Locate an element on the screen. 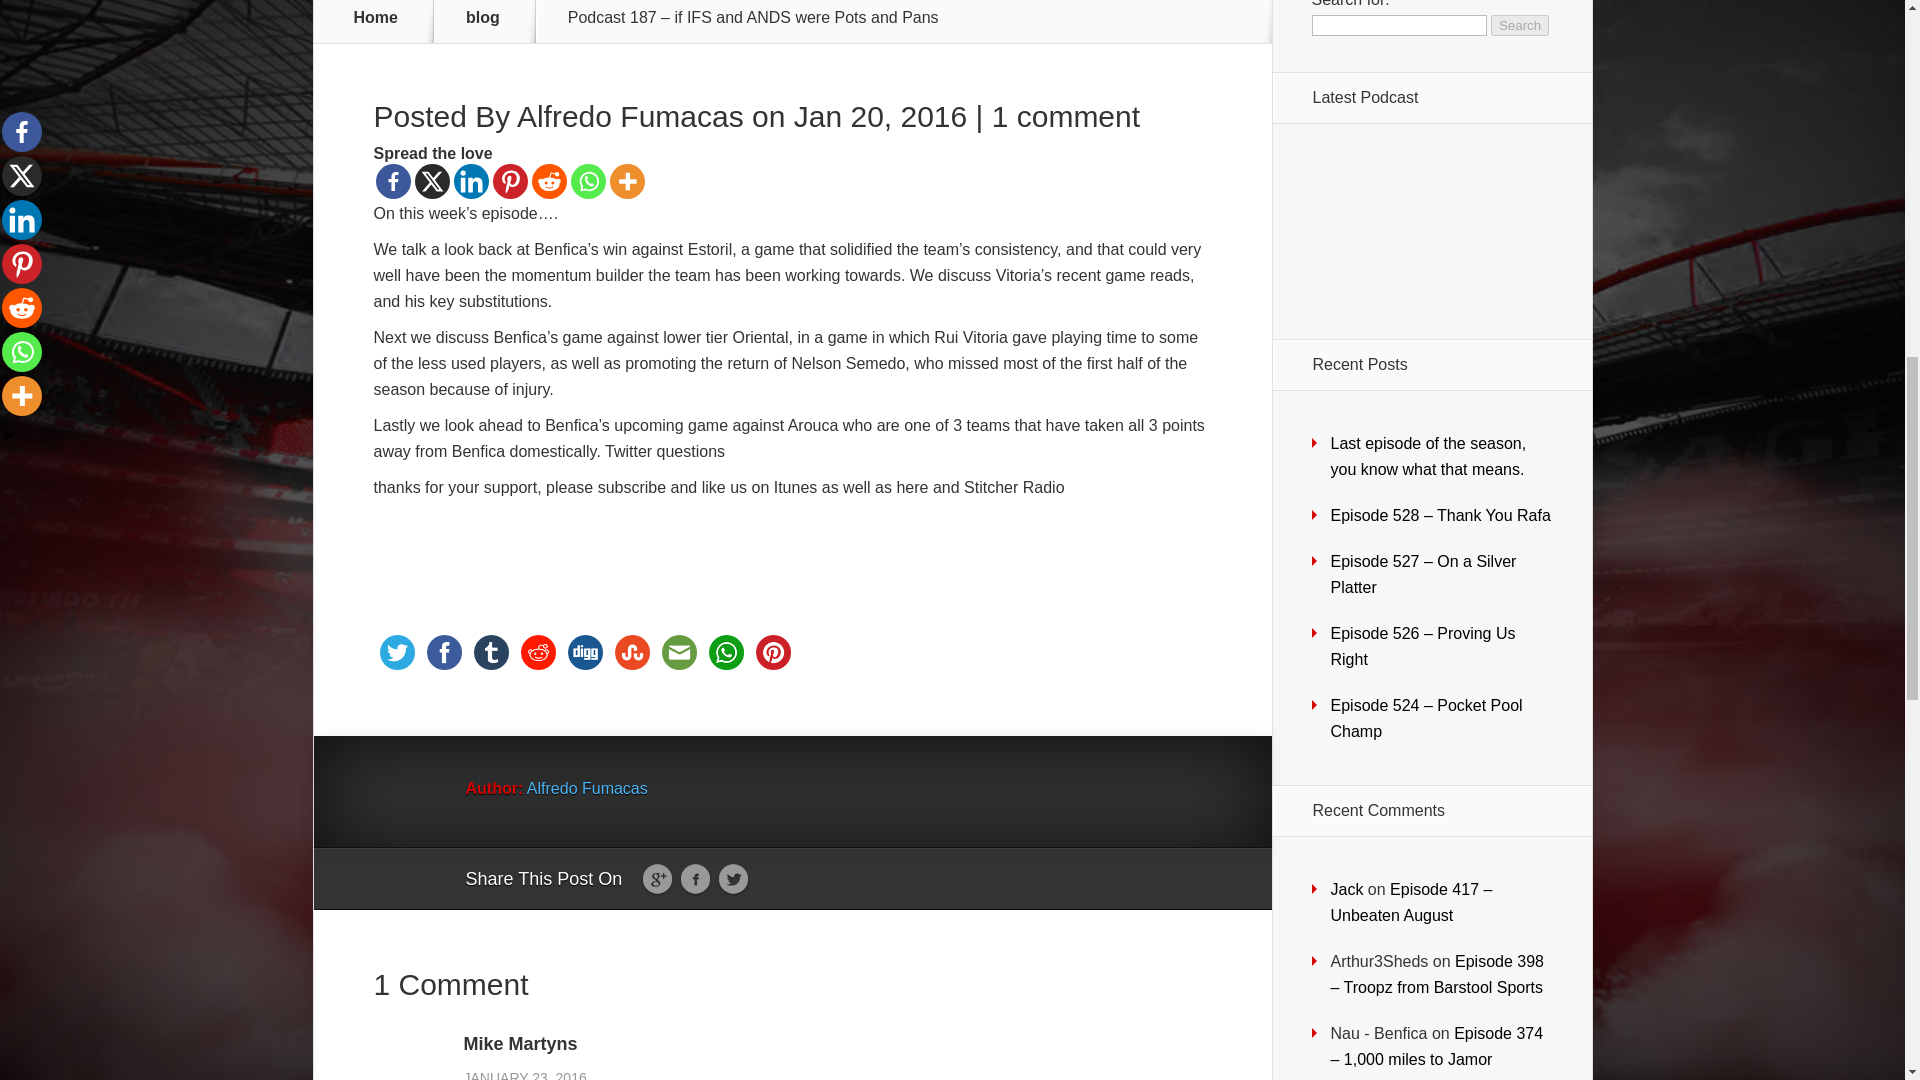 The width and height of the screenshot is (1920, 1080). Facebook is located at coordinates (393, 181).